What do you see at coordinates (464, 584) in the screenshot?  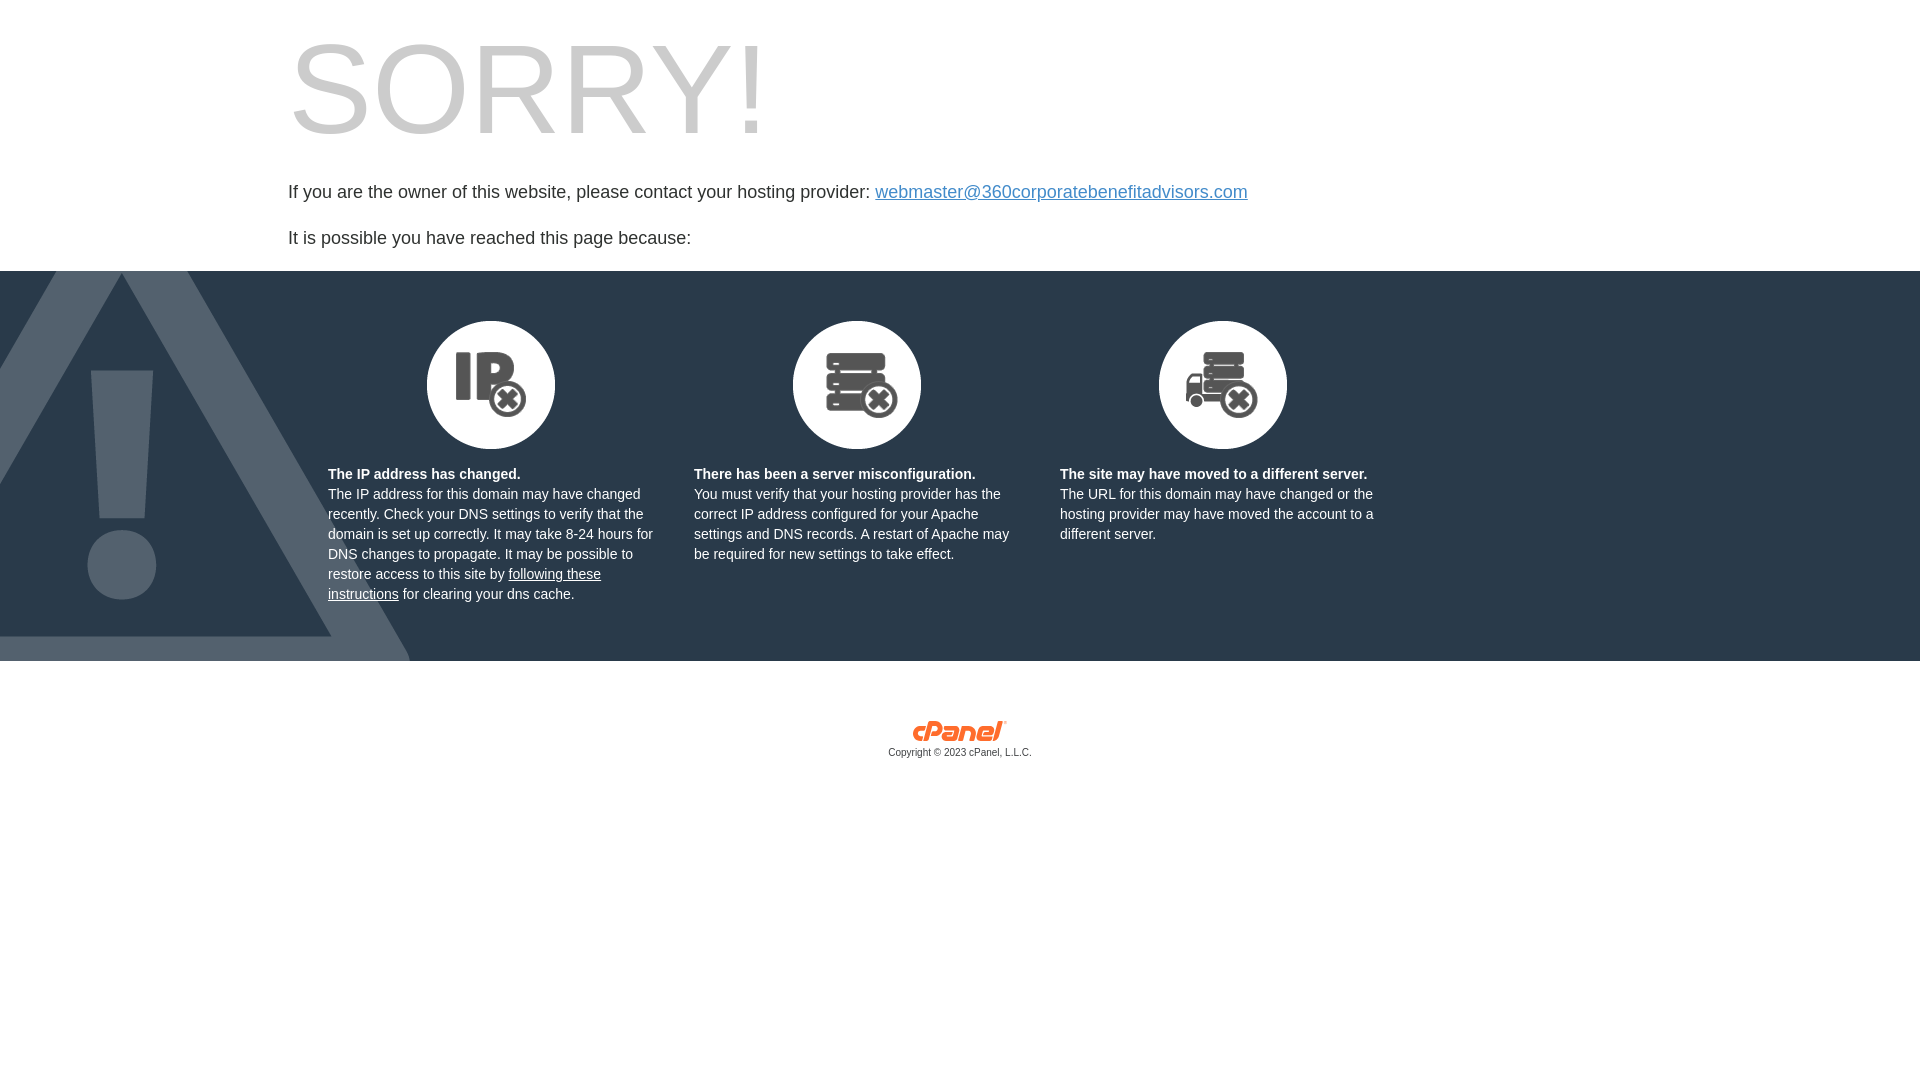 I see `following these instructions` at bounding box center [464, 584].